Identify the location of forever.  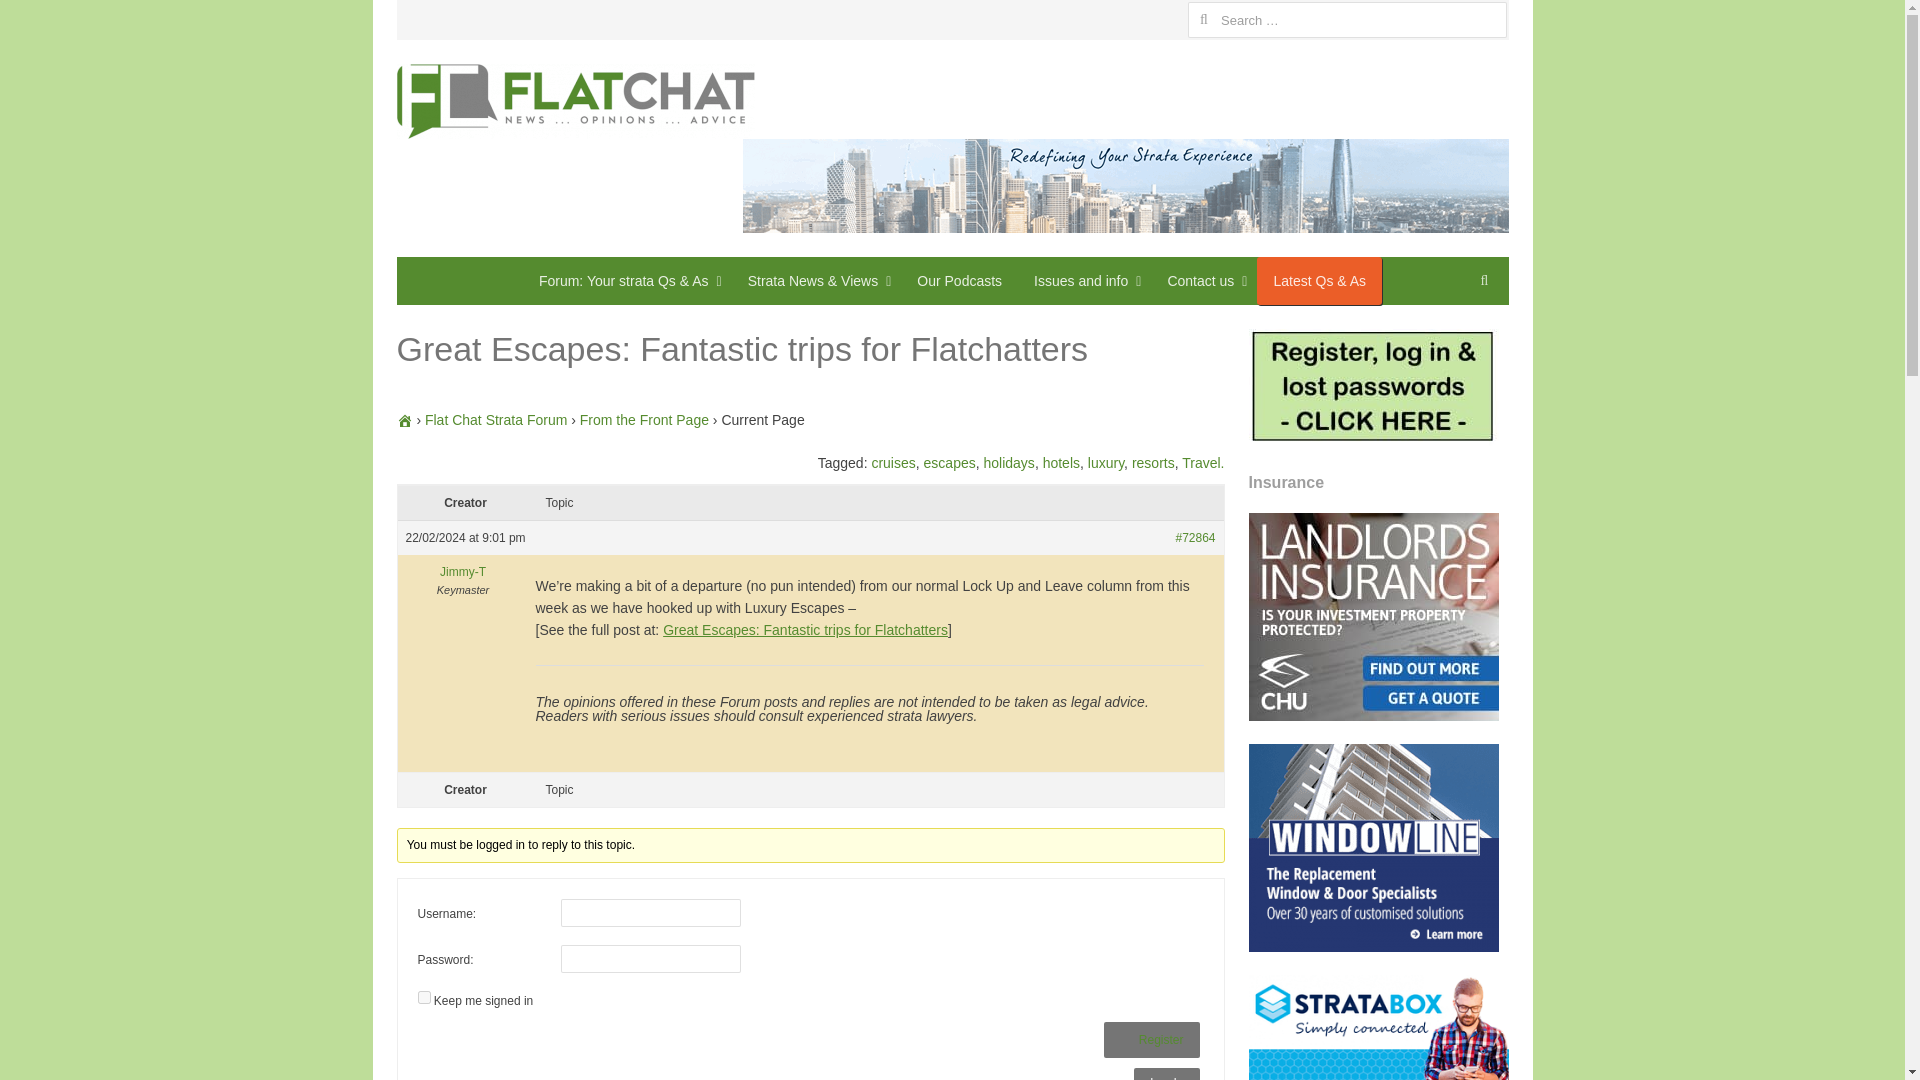
(424, 998).